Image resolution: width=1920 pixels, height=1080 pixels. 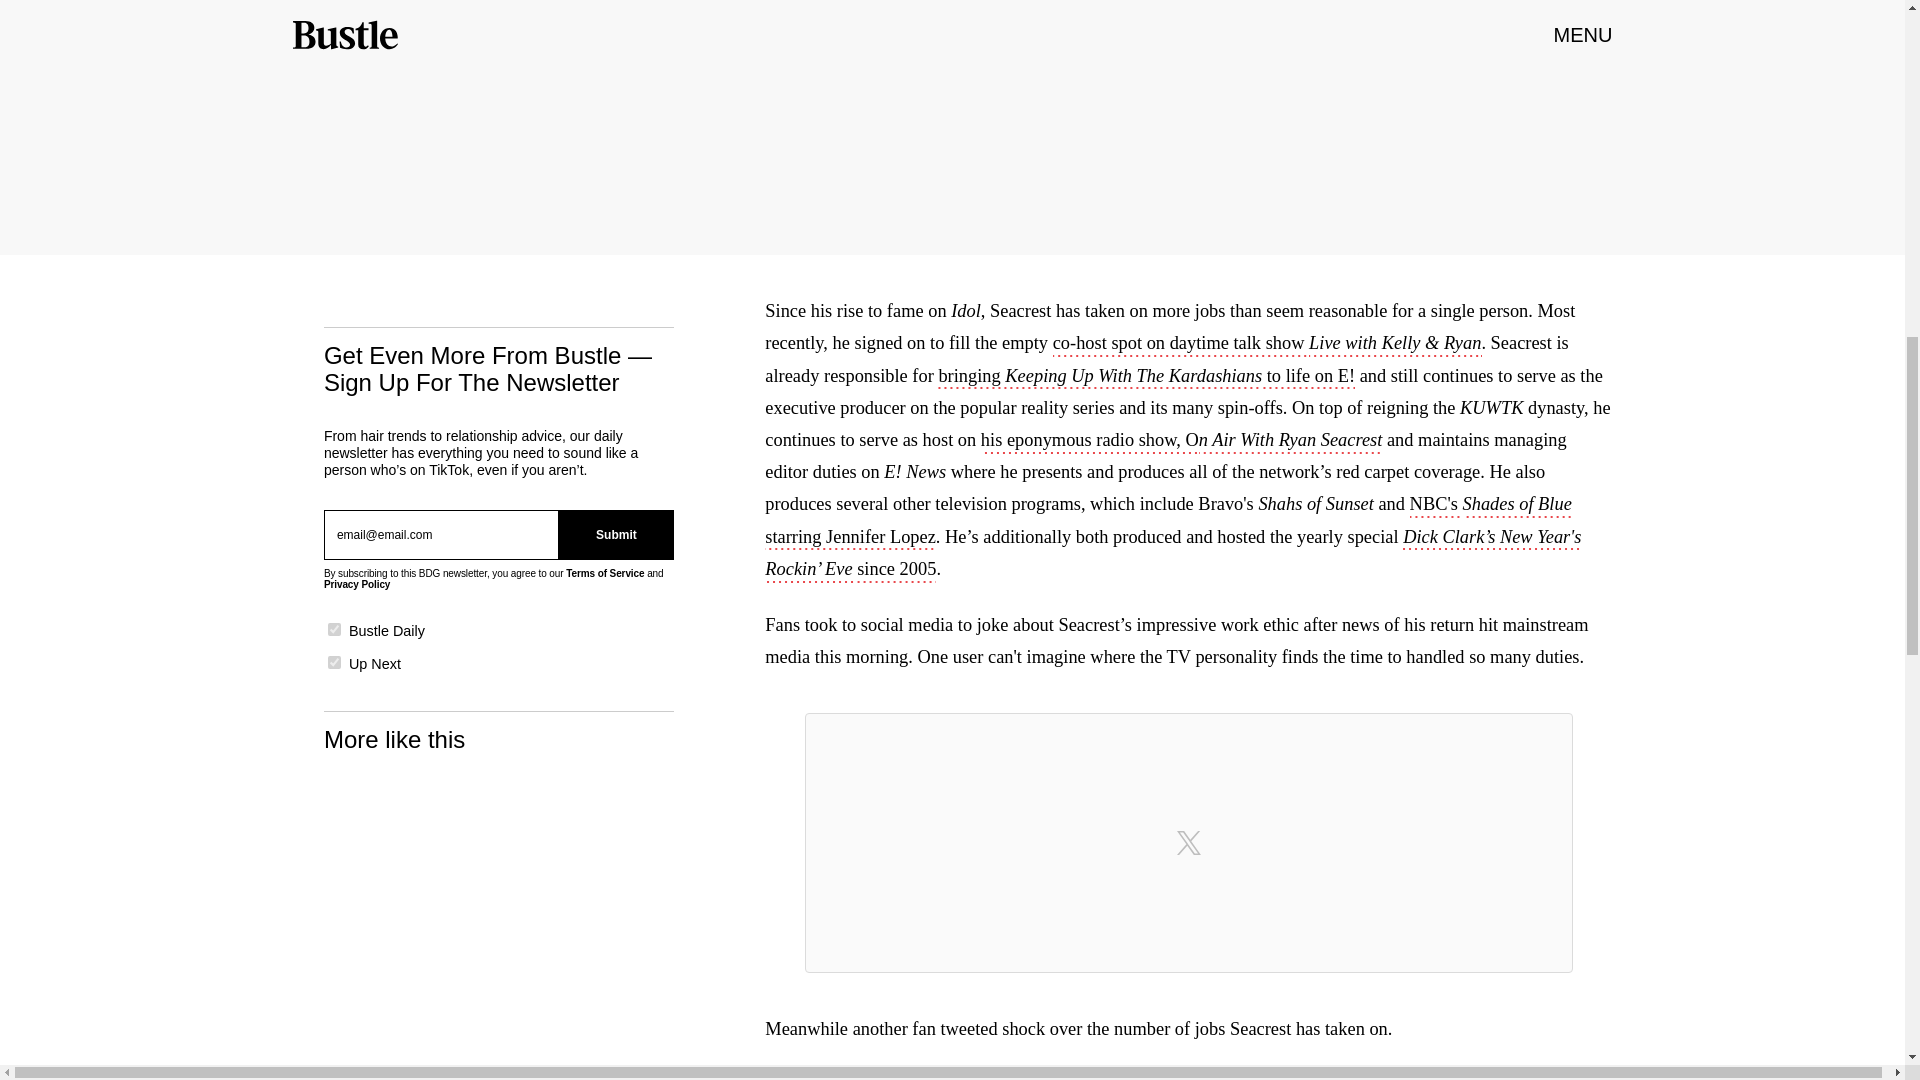 I want to click on Submit, so click(x=616, y=534).